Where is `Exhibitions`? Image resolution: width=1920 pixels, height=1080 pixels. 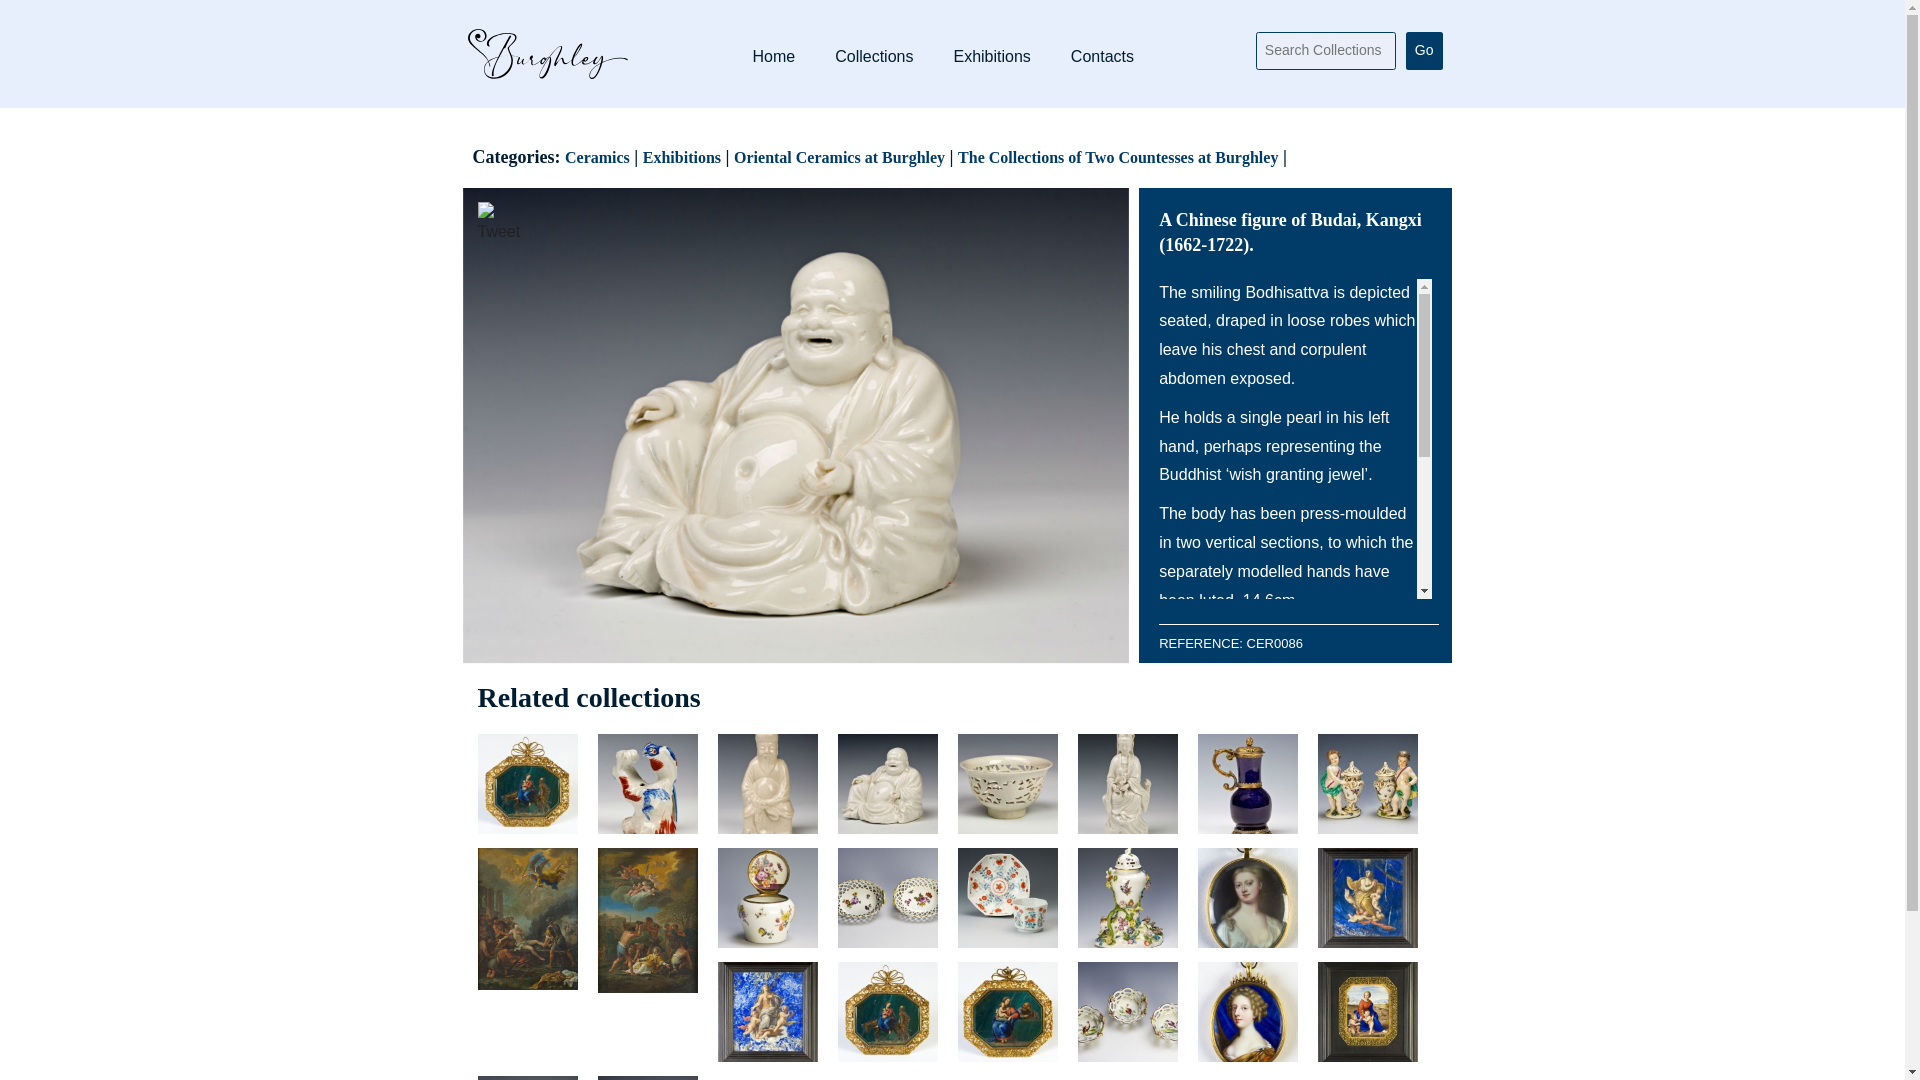
Exhibitions is located at coordinates (682, 158).